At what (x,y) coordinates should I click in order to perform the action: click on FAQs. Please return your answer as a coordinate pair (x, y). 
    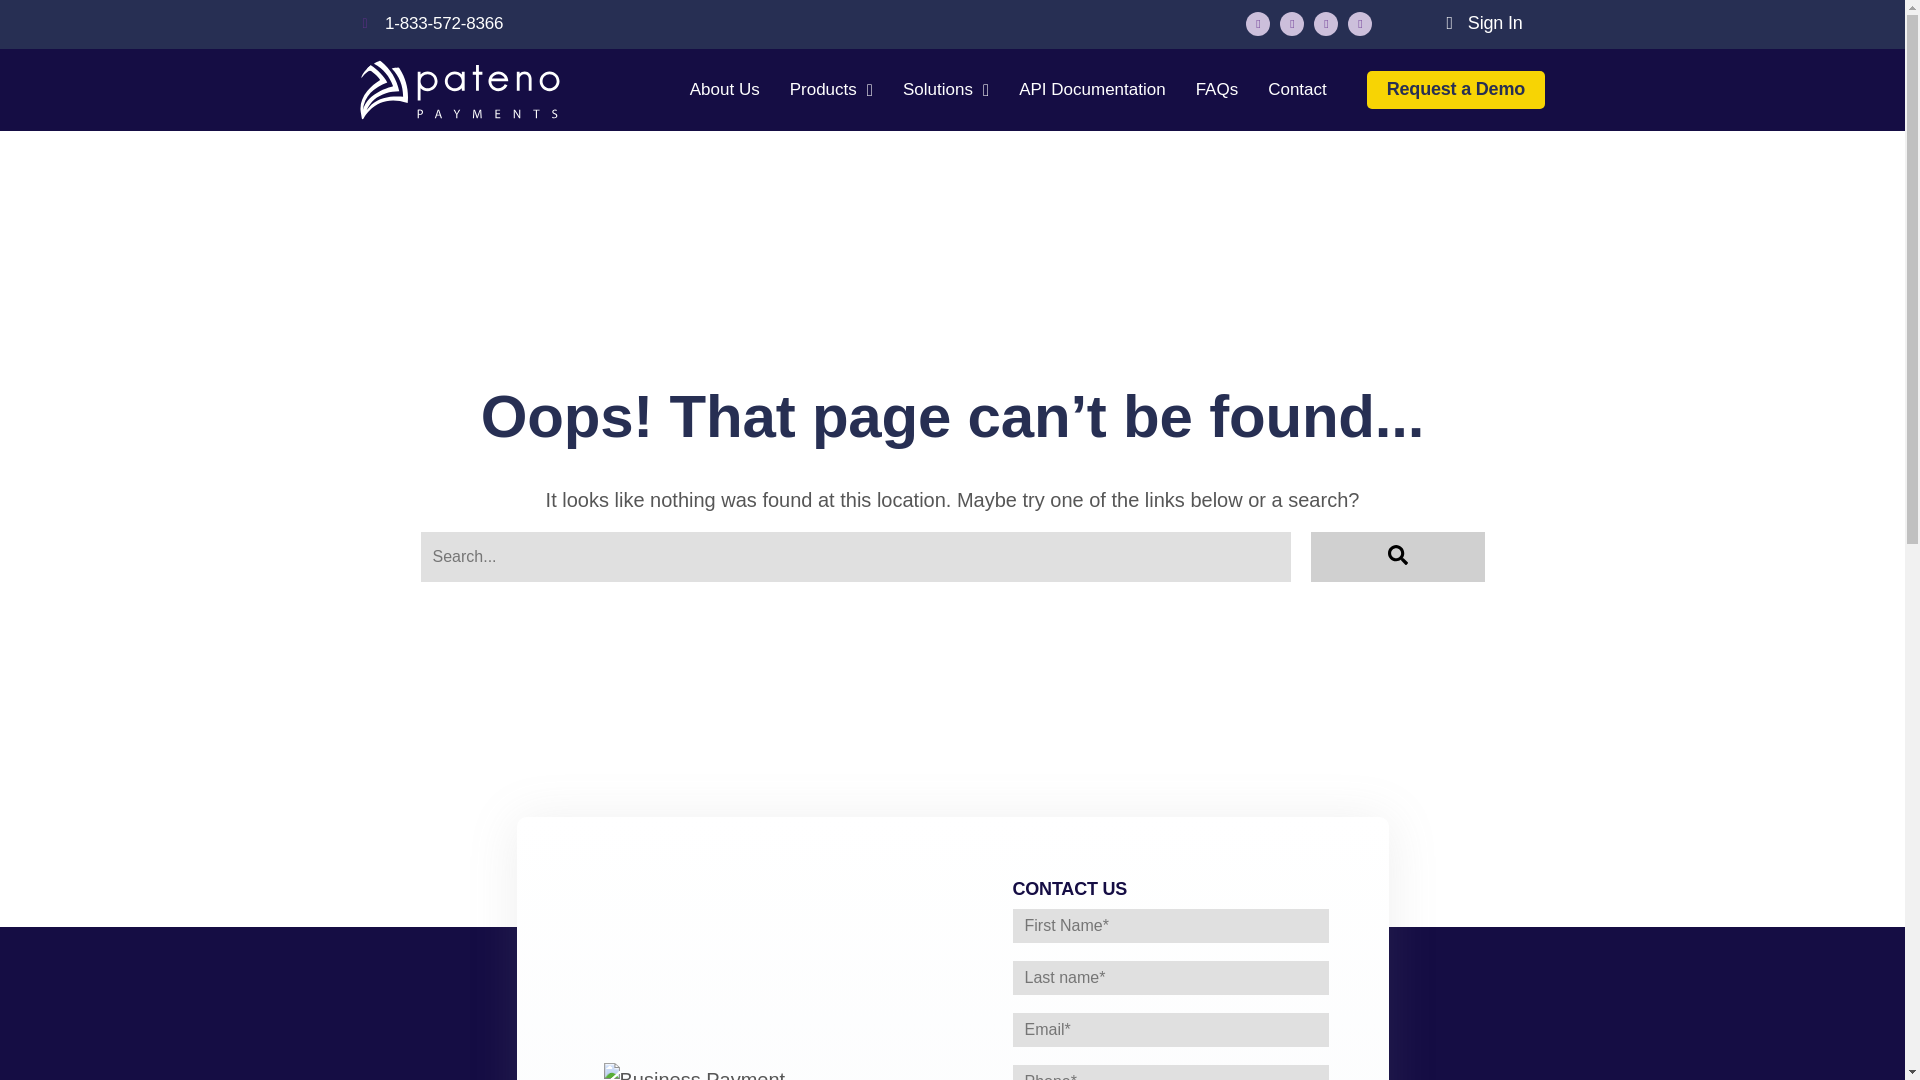
    Looking at the image, I should click on (1217, 90).